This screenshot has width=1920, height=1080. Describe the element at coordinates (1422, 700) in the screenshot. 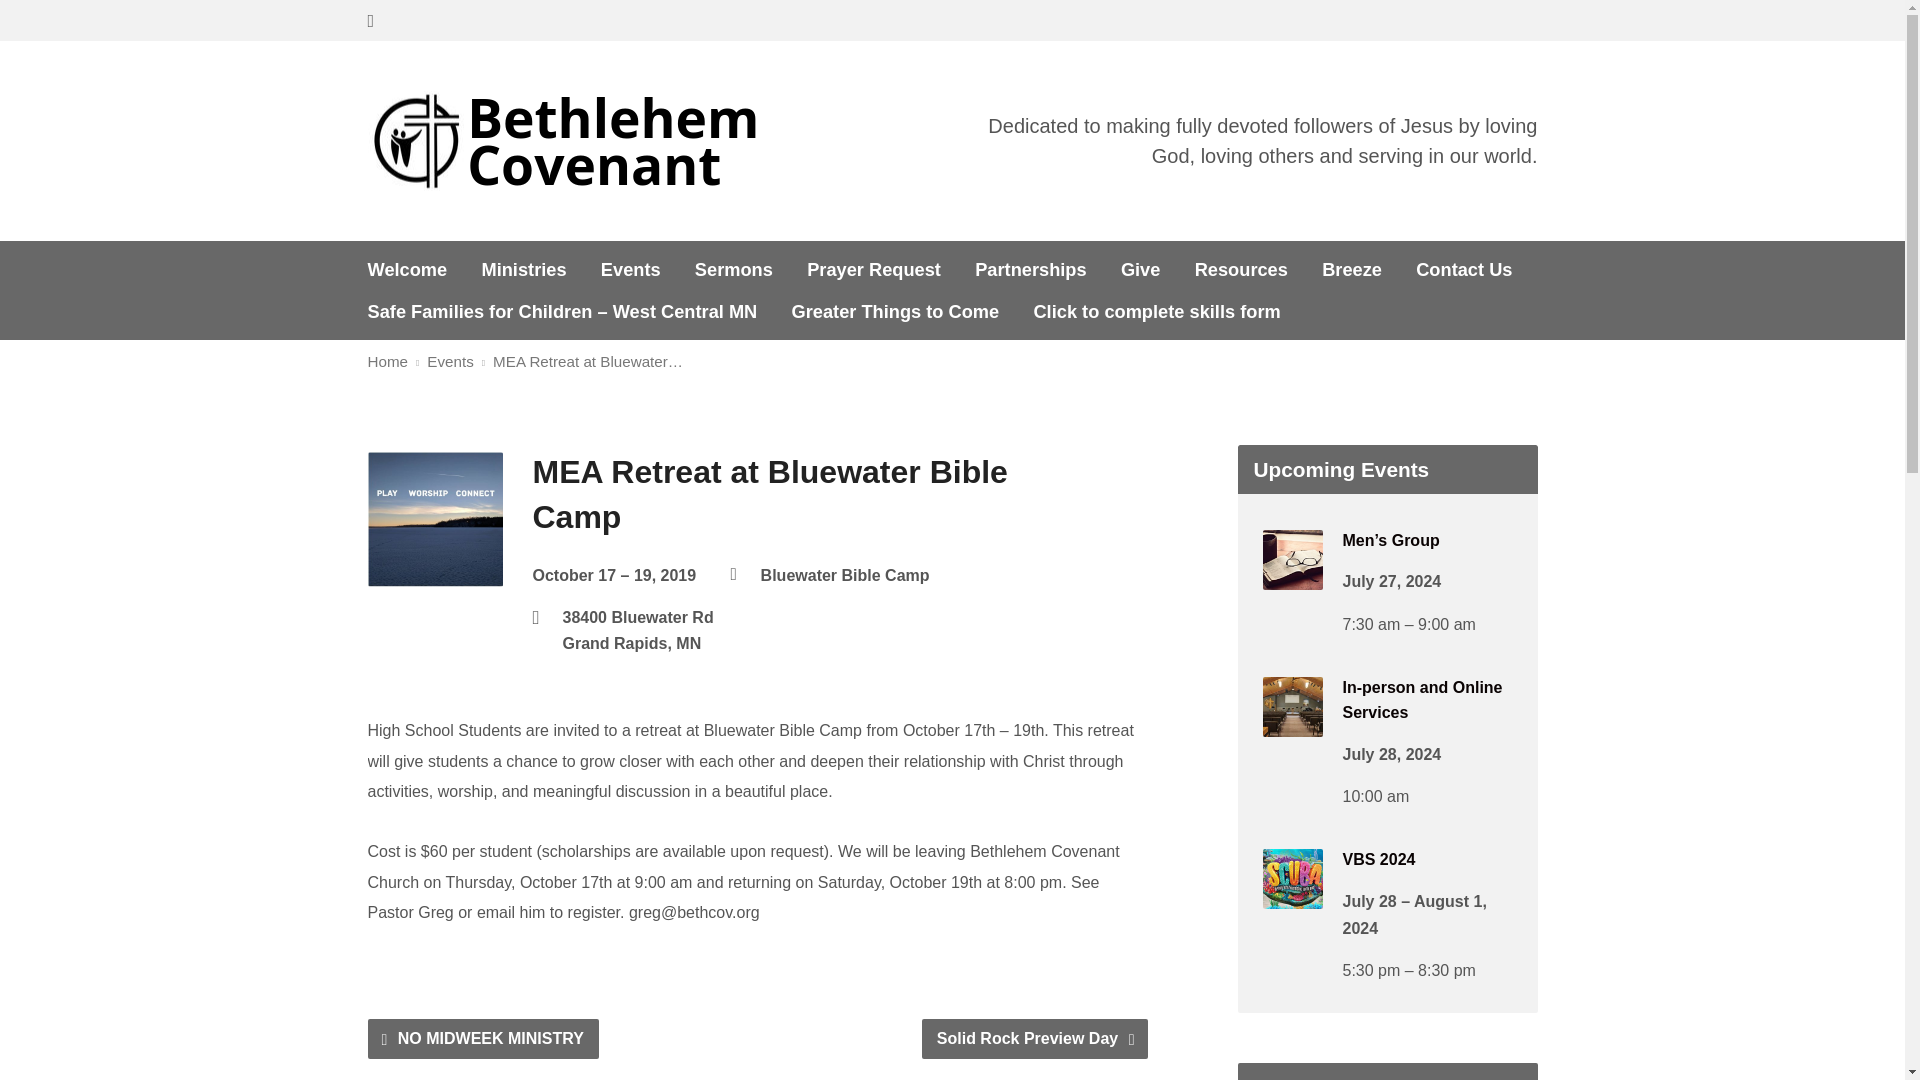

I see `In-person and Online Services` at that location.